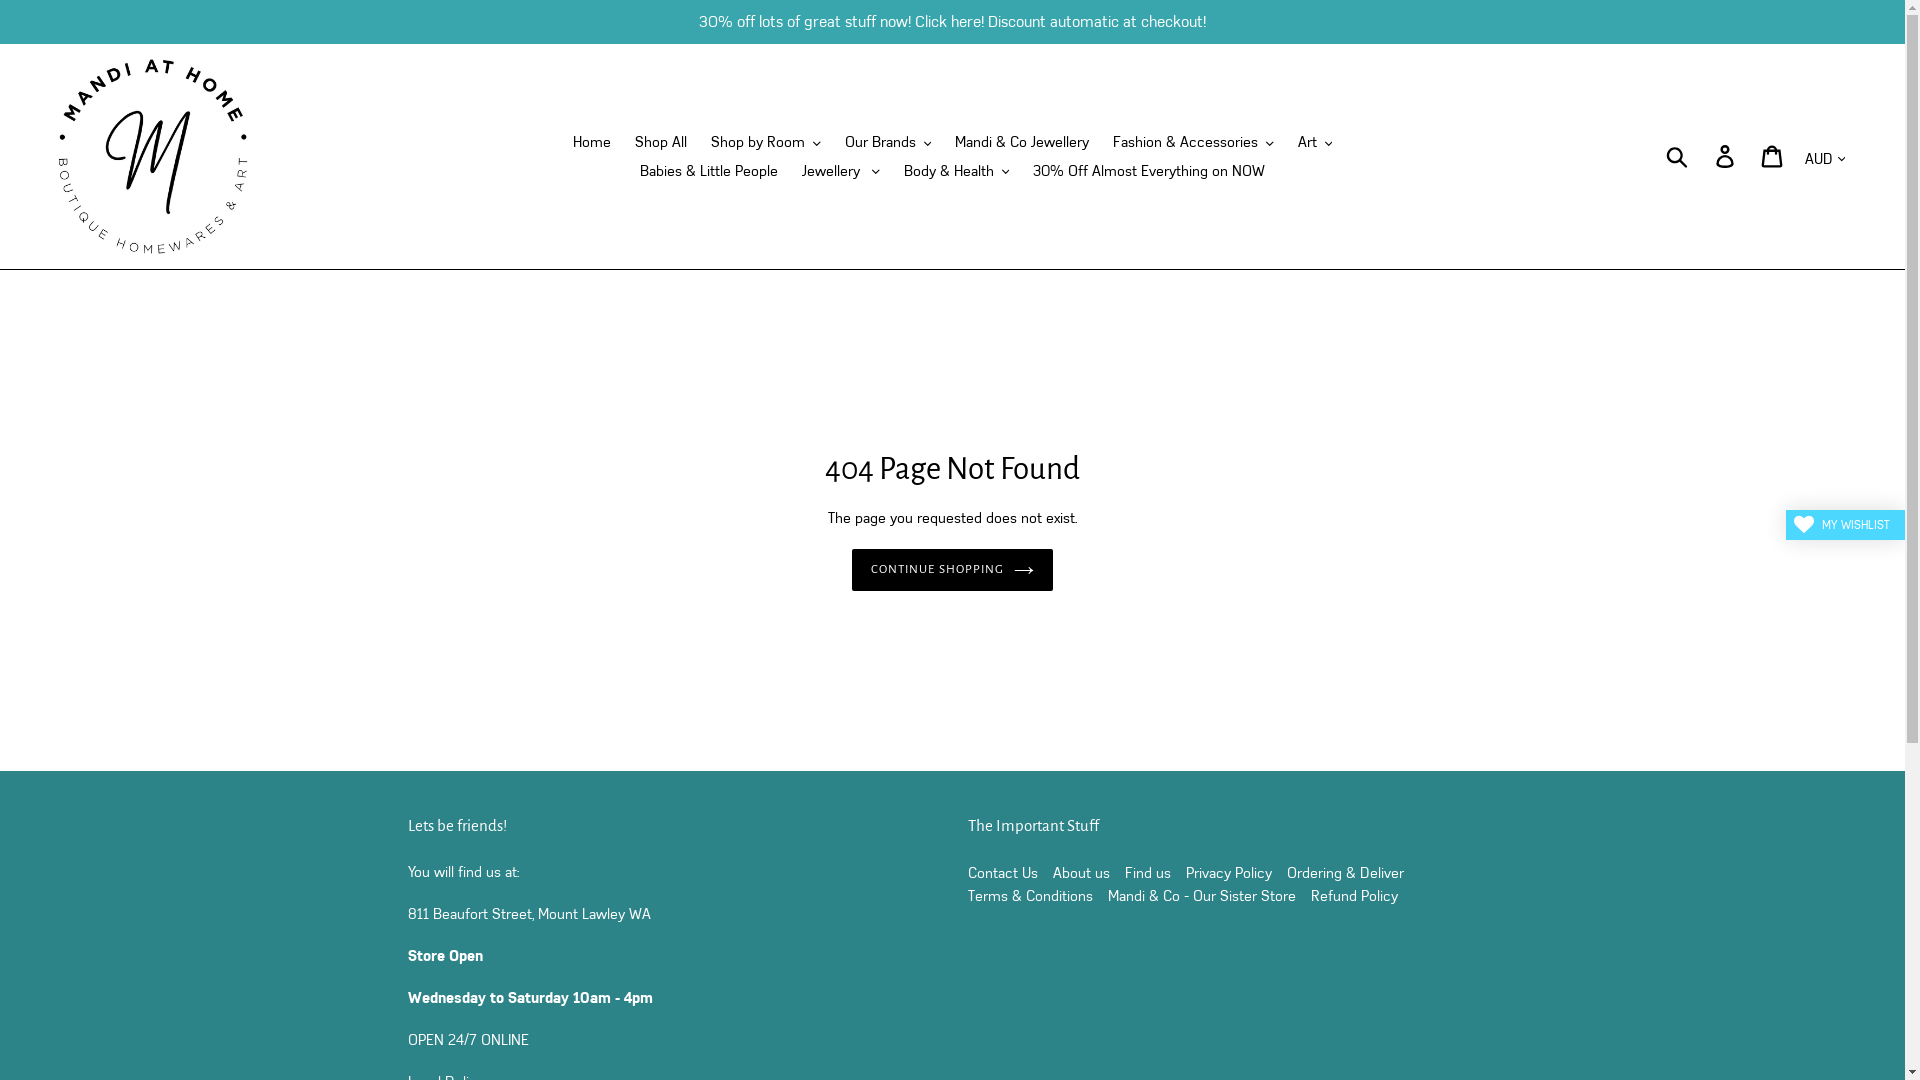 The width and height of the screenshot is (1920, 1080). I want to click on About us, so click(1080, 872).